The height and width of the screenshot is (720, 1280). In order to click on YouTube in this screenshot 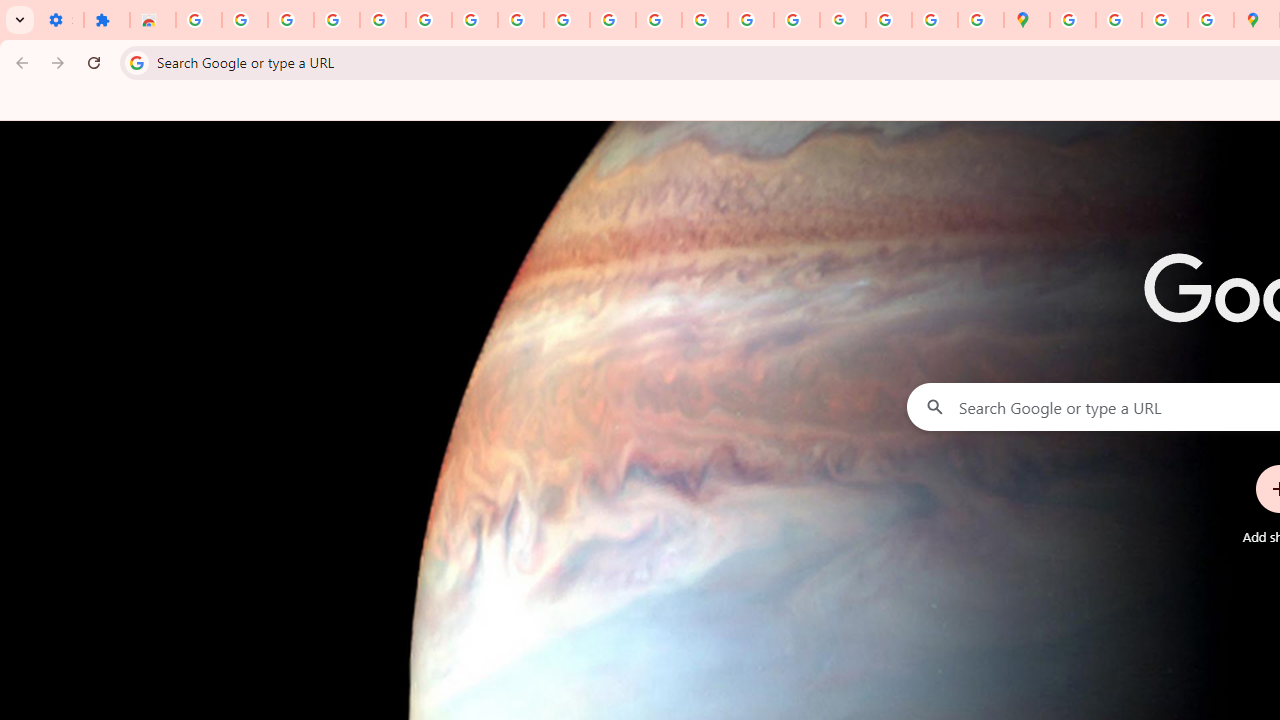, I will do `click(567, 20)`.